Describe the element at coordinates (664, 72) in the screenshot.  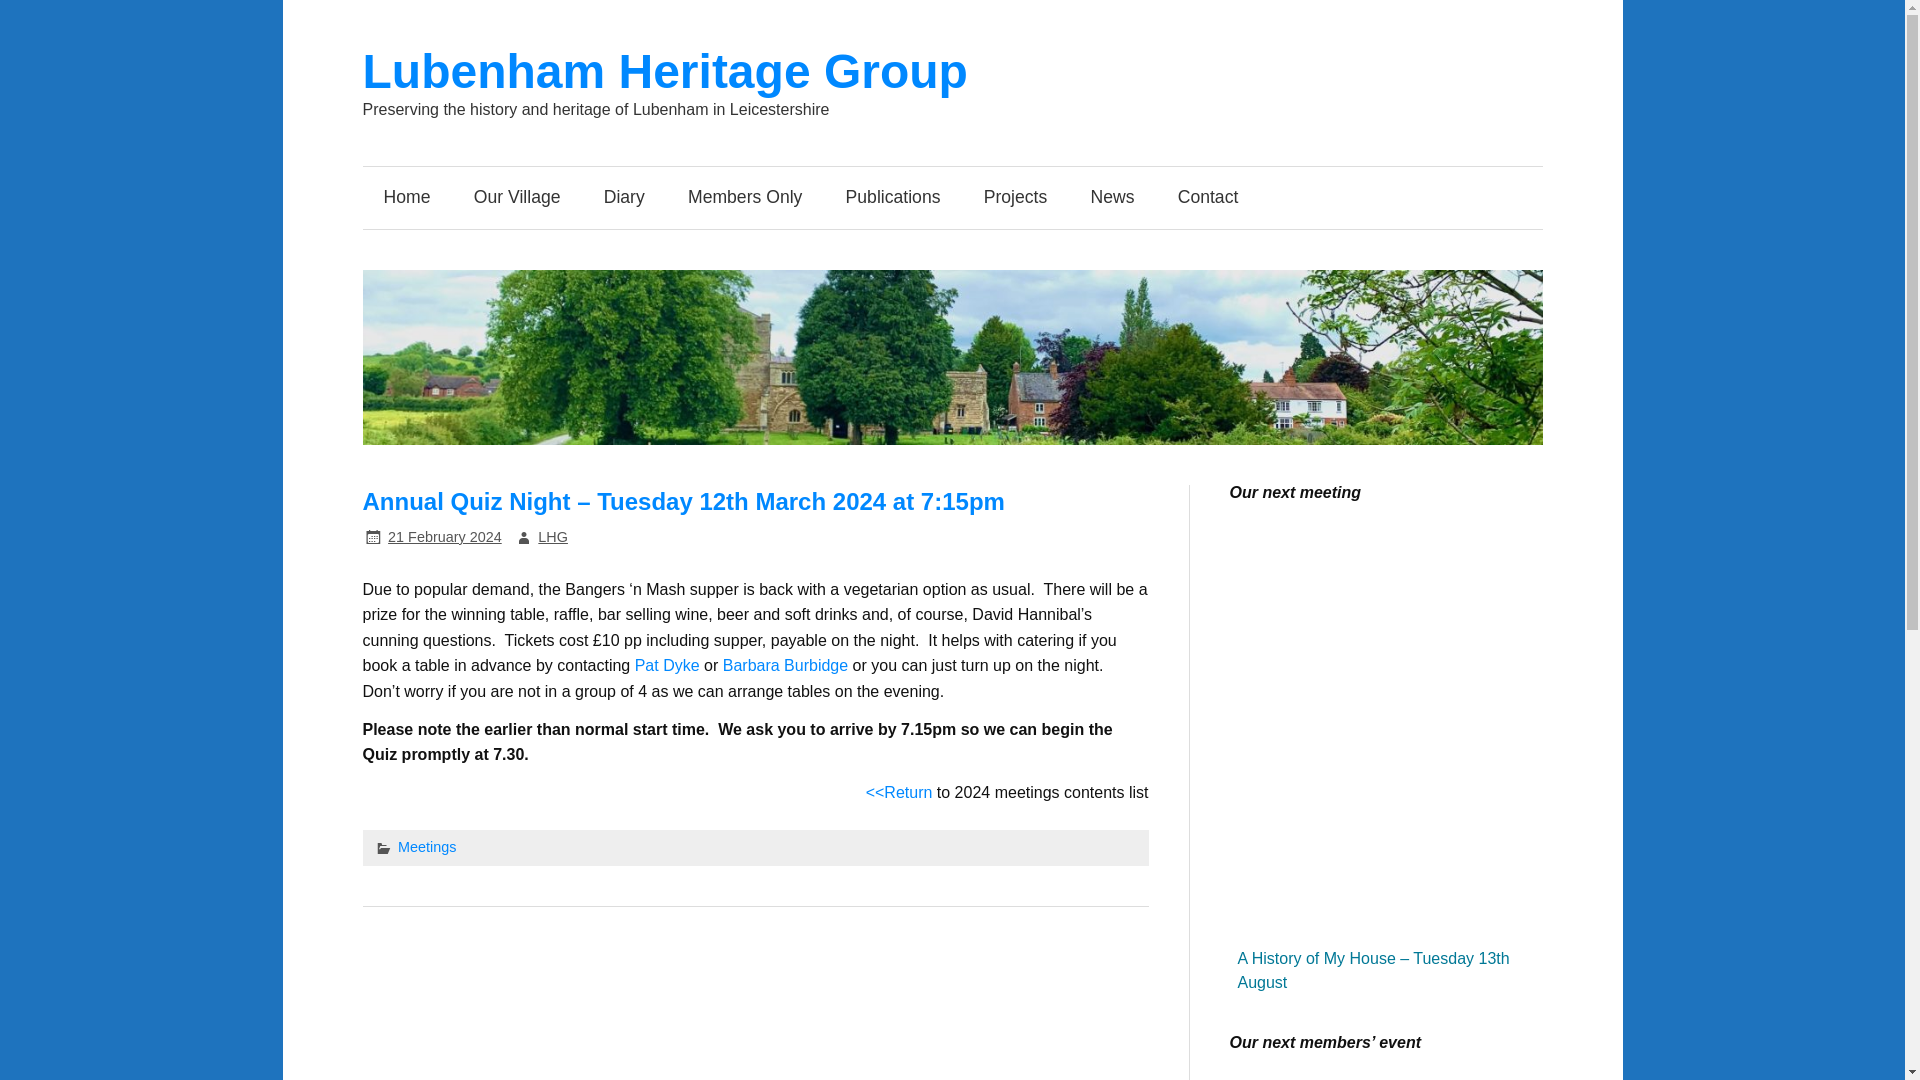
I see `Lubenham Heritage Group` at that location.